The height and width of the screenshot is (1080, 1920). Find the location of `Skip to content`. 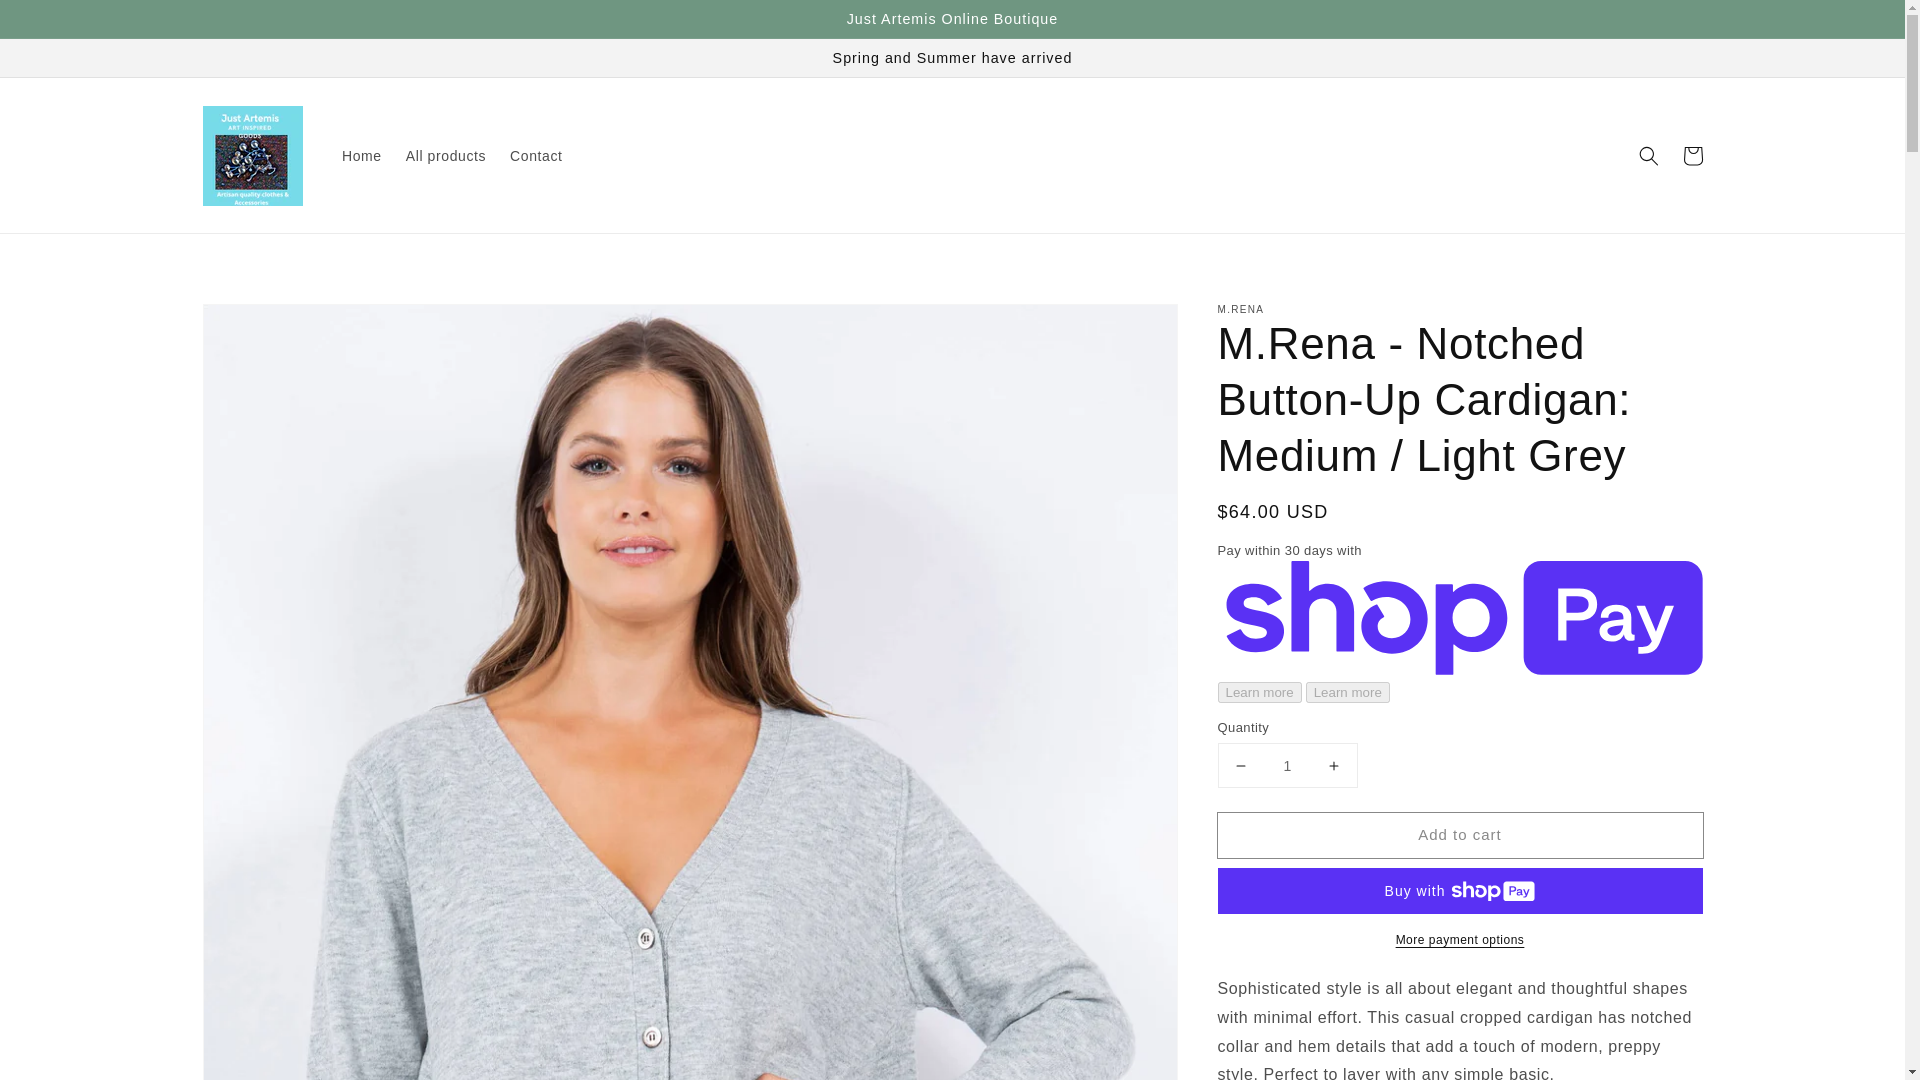

Skip to content is located at coordinates (60, 22).